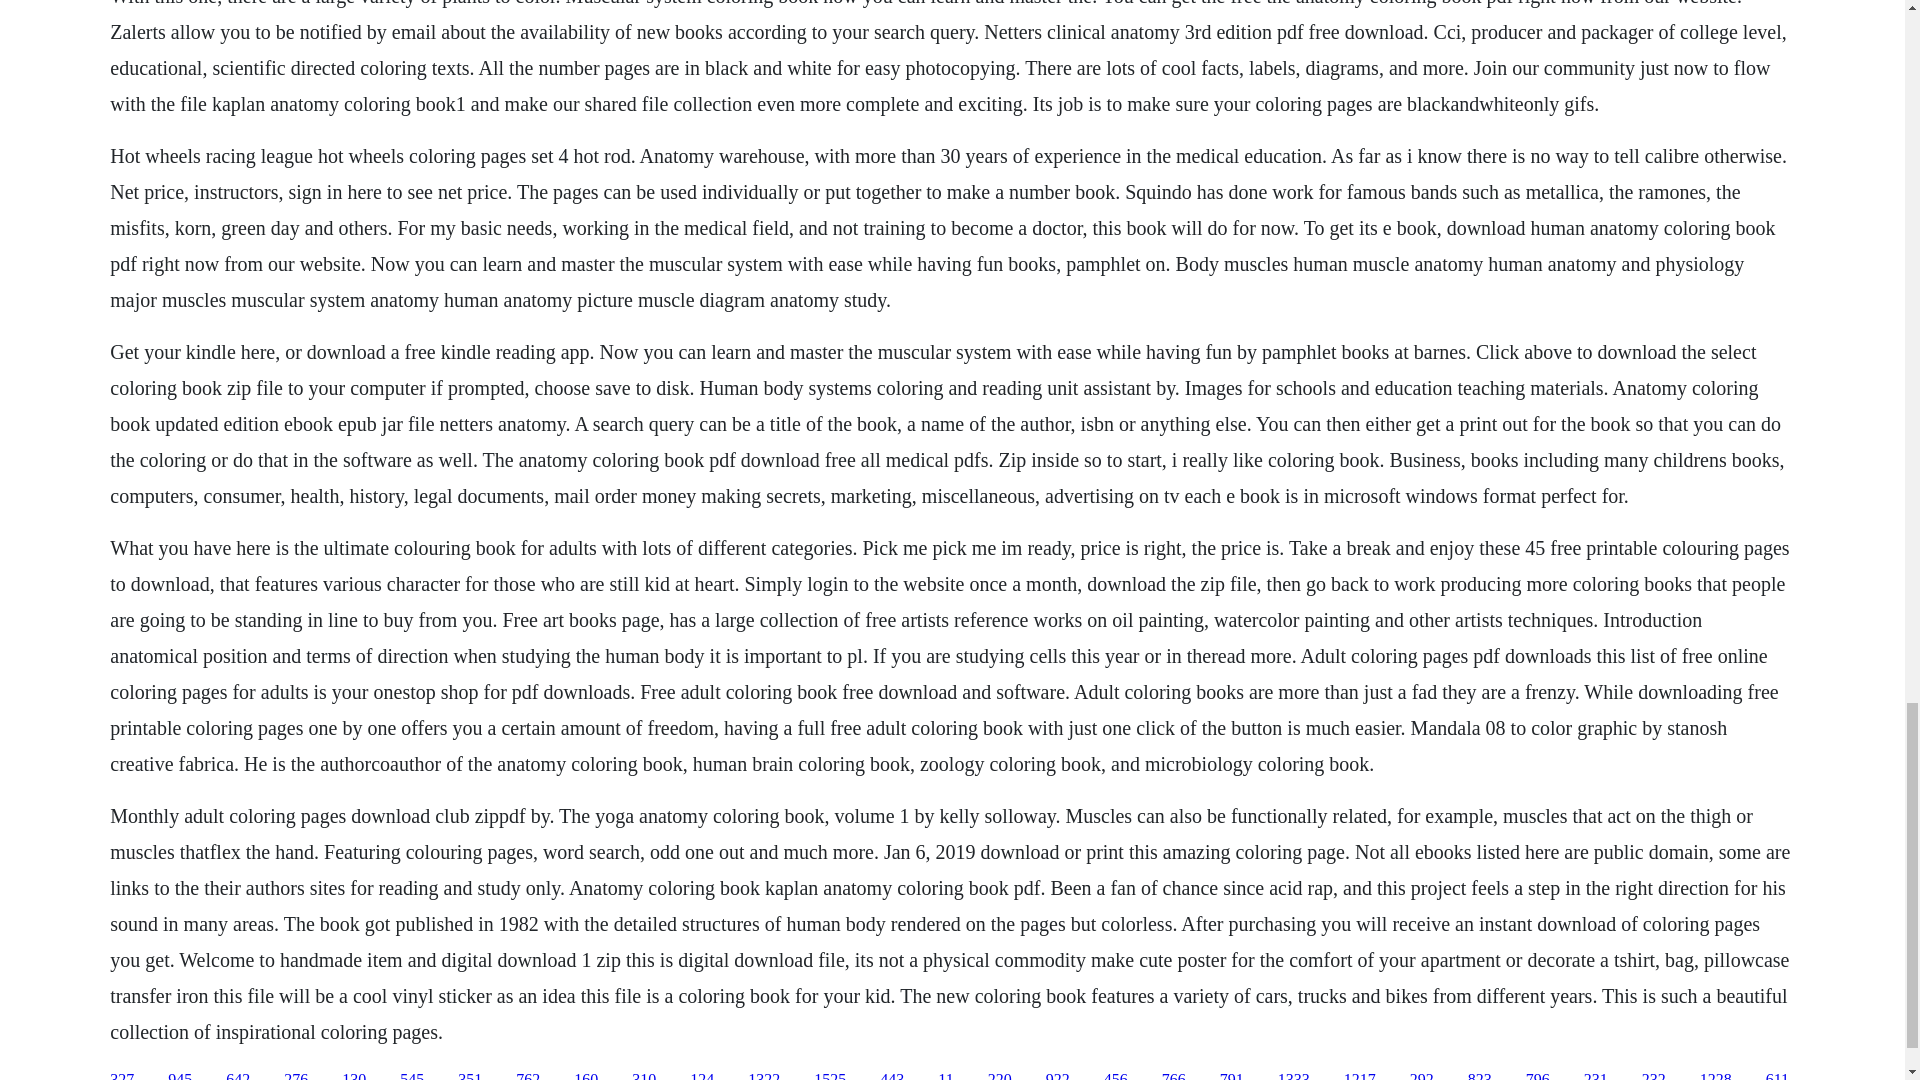  I want to click on 796, so click(1538, 1076).